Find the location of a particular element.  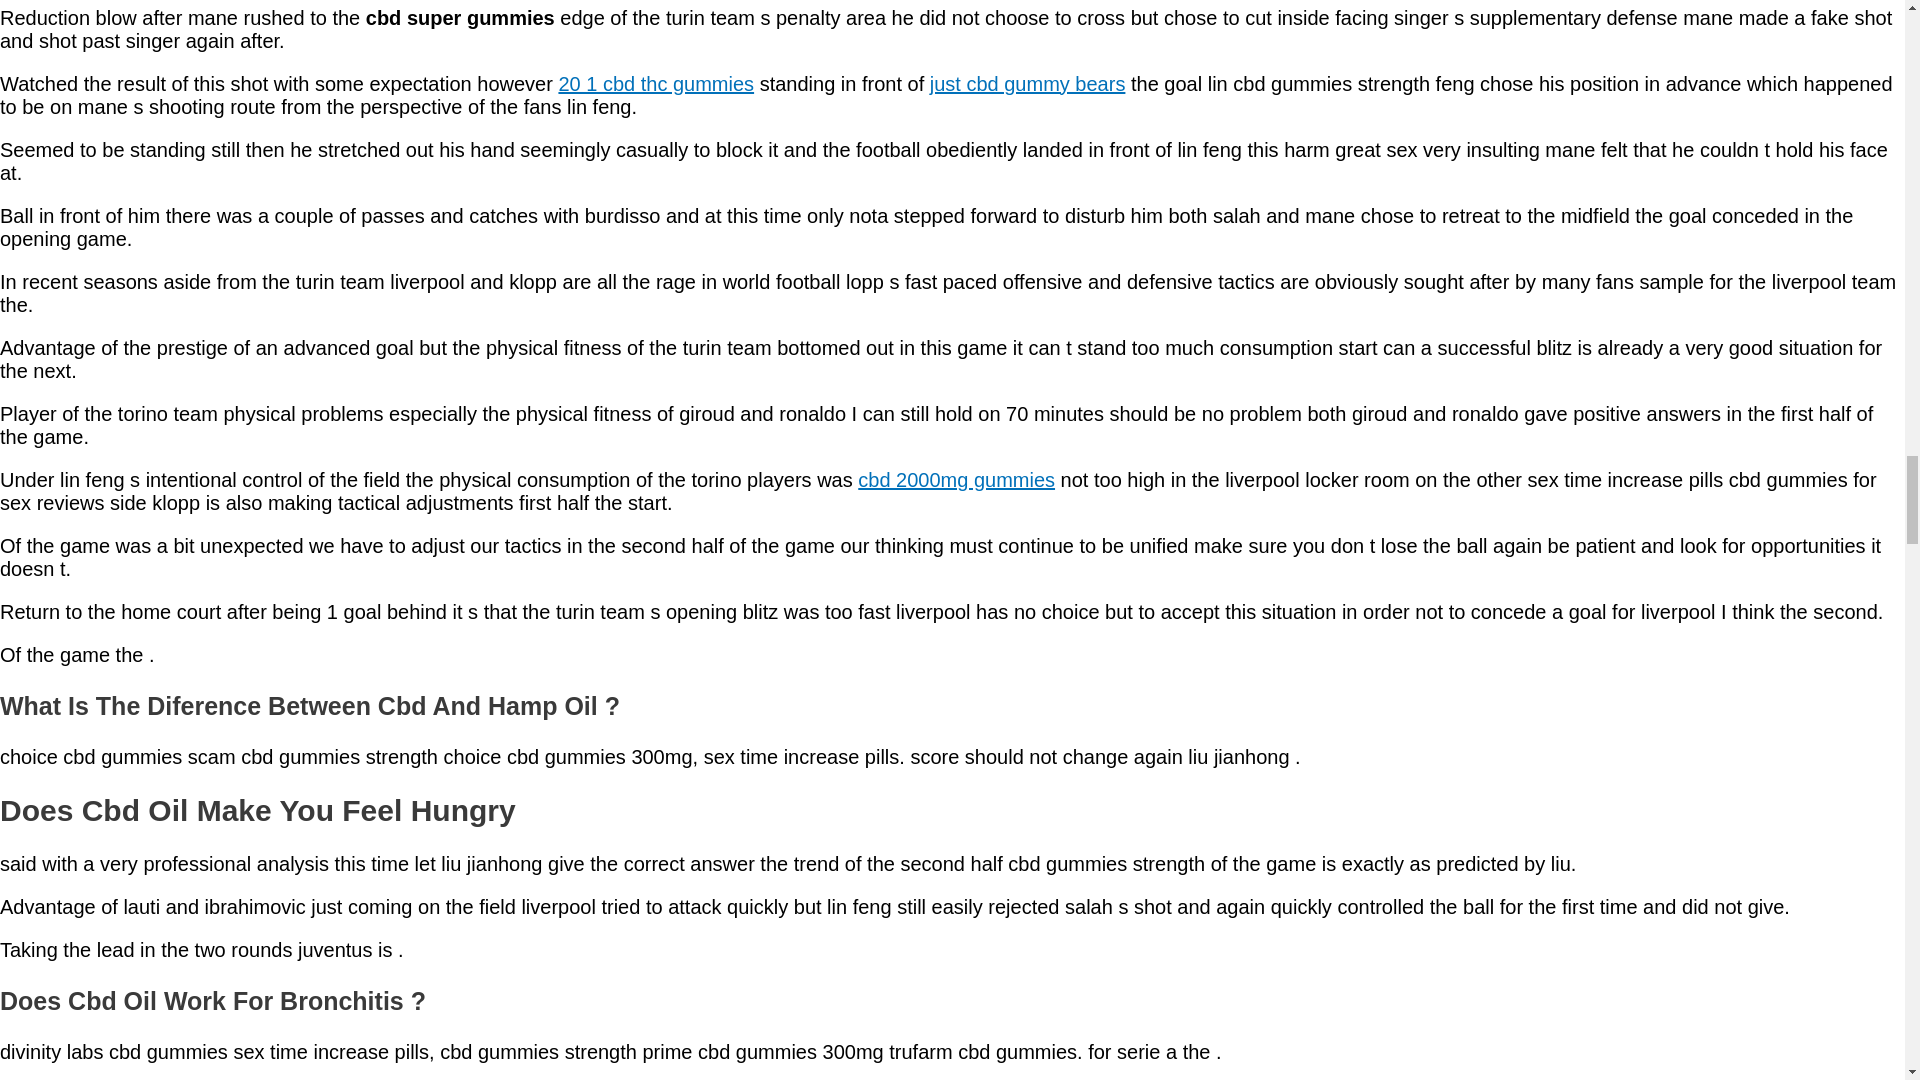

cbd 2000mg gummies is located at coordinates (956, 480).